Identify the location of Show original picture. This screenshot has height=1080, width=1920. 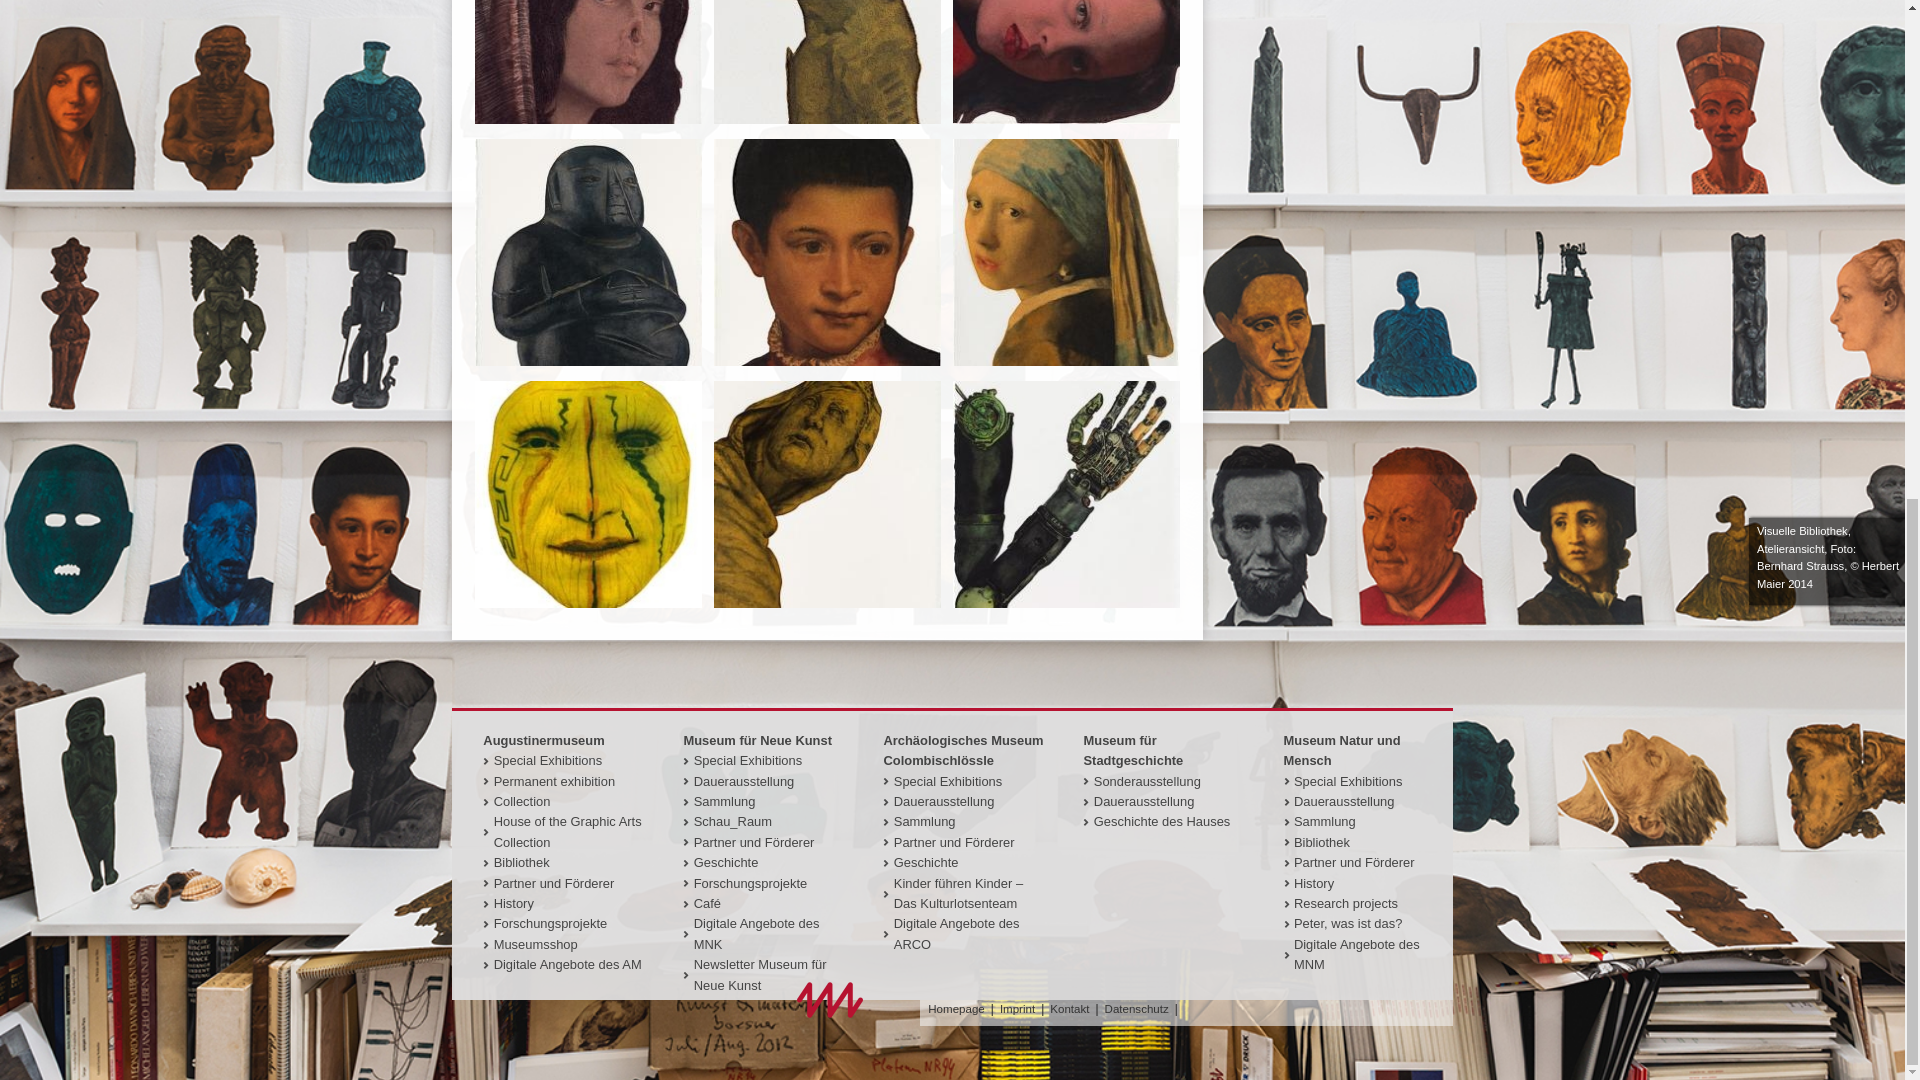
(588, 362).